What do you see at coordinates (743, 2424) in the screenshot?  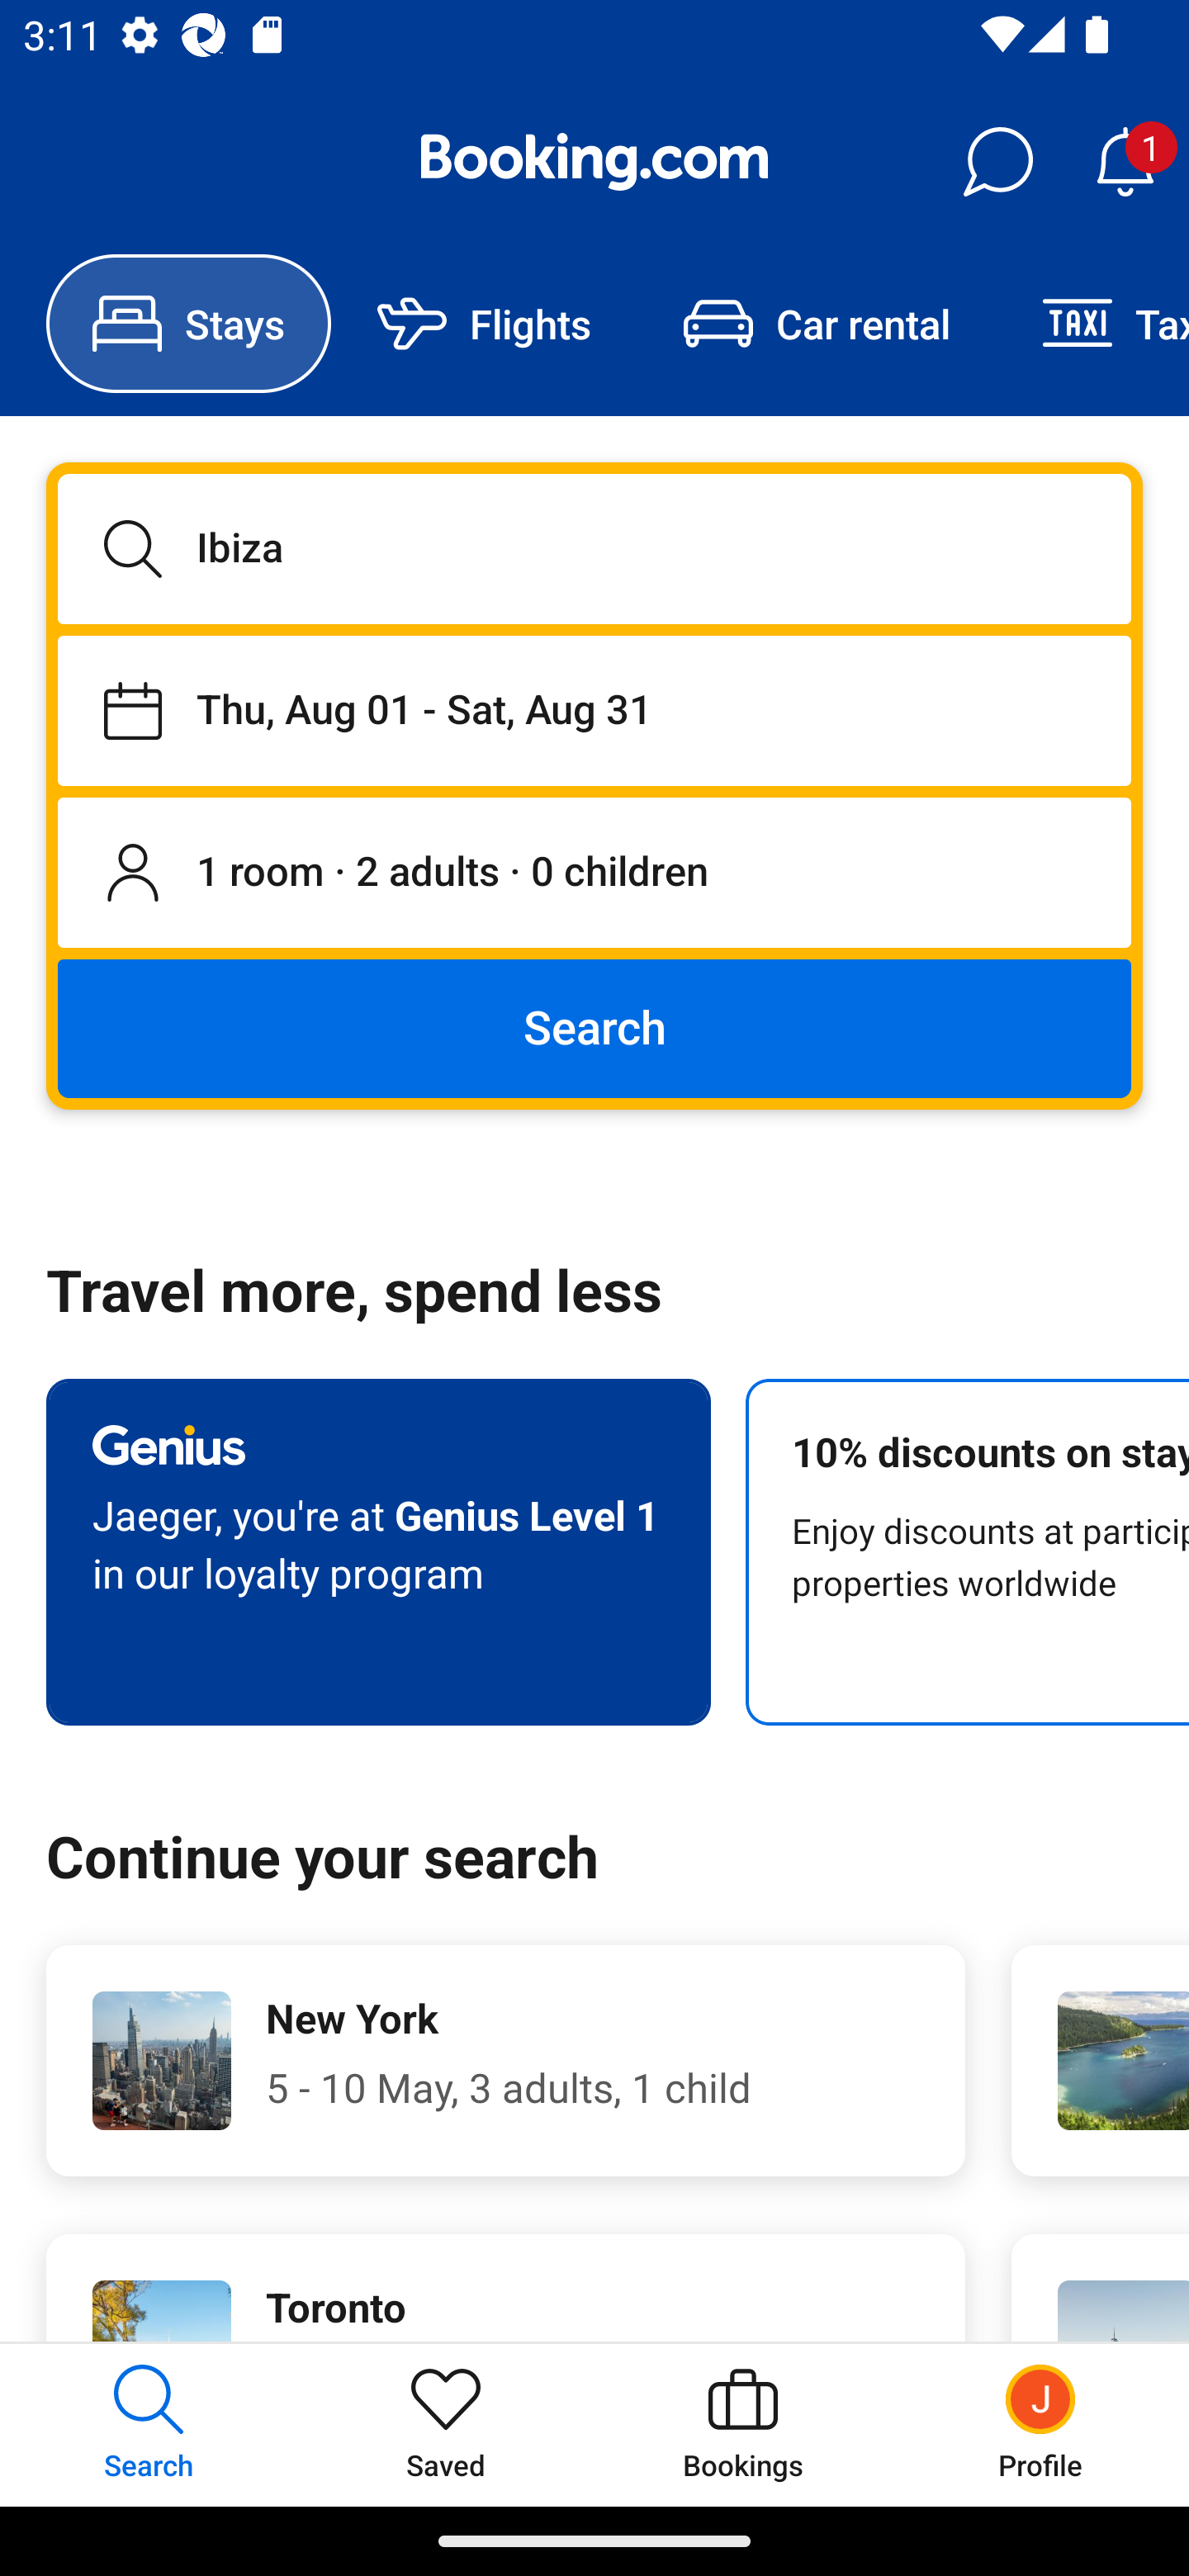 I see `Bookings` at bounding box center [743, 2424].